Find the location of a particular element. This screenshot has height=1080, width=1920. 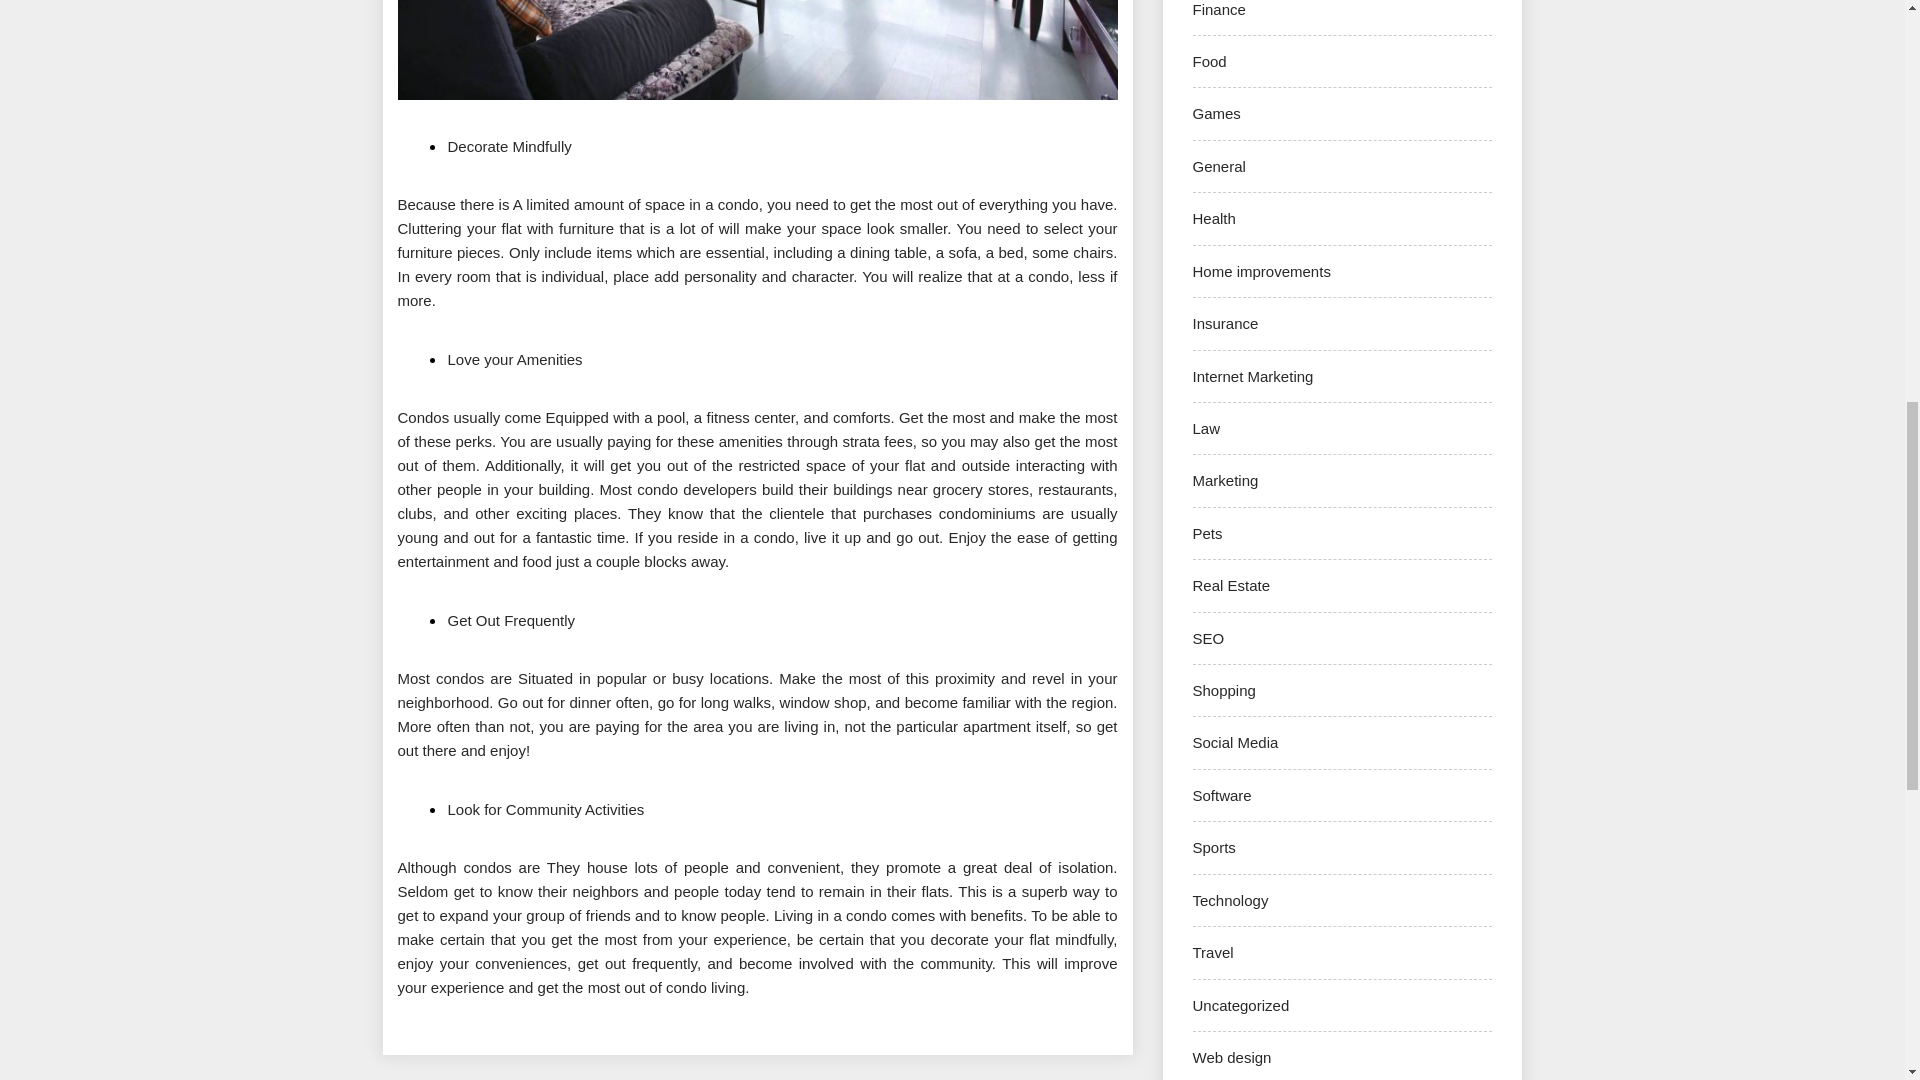

Games is located at coordinates (1216, 113).